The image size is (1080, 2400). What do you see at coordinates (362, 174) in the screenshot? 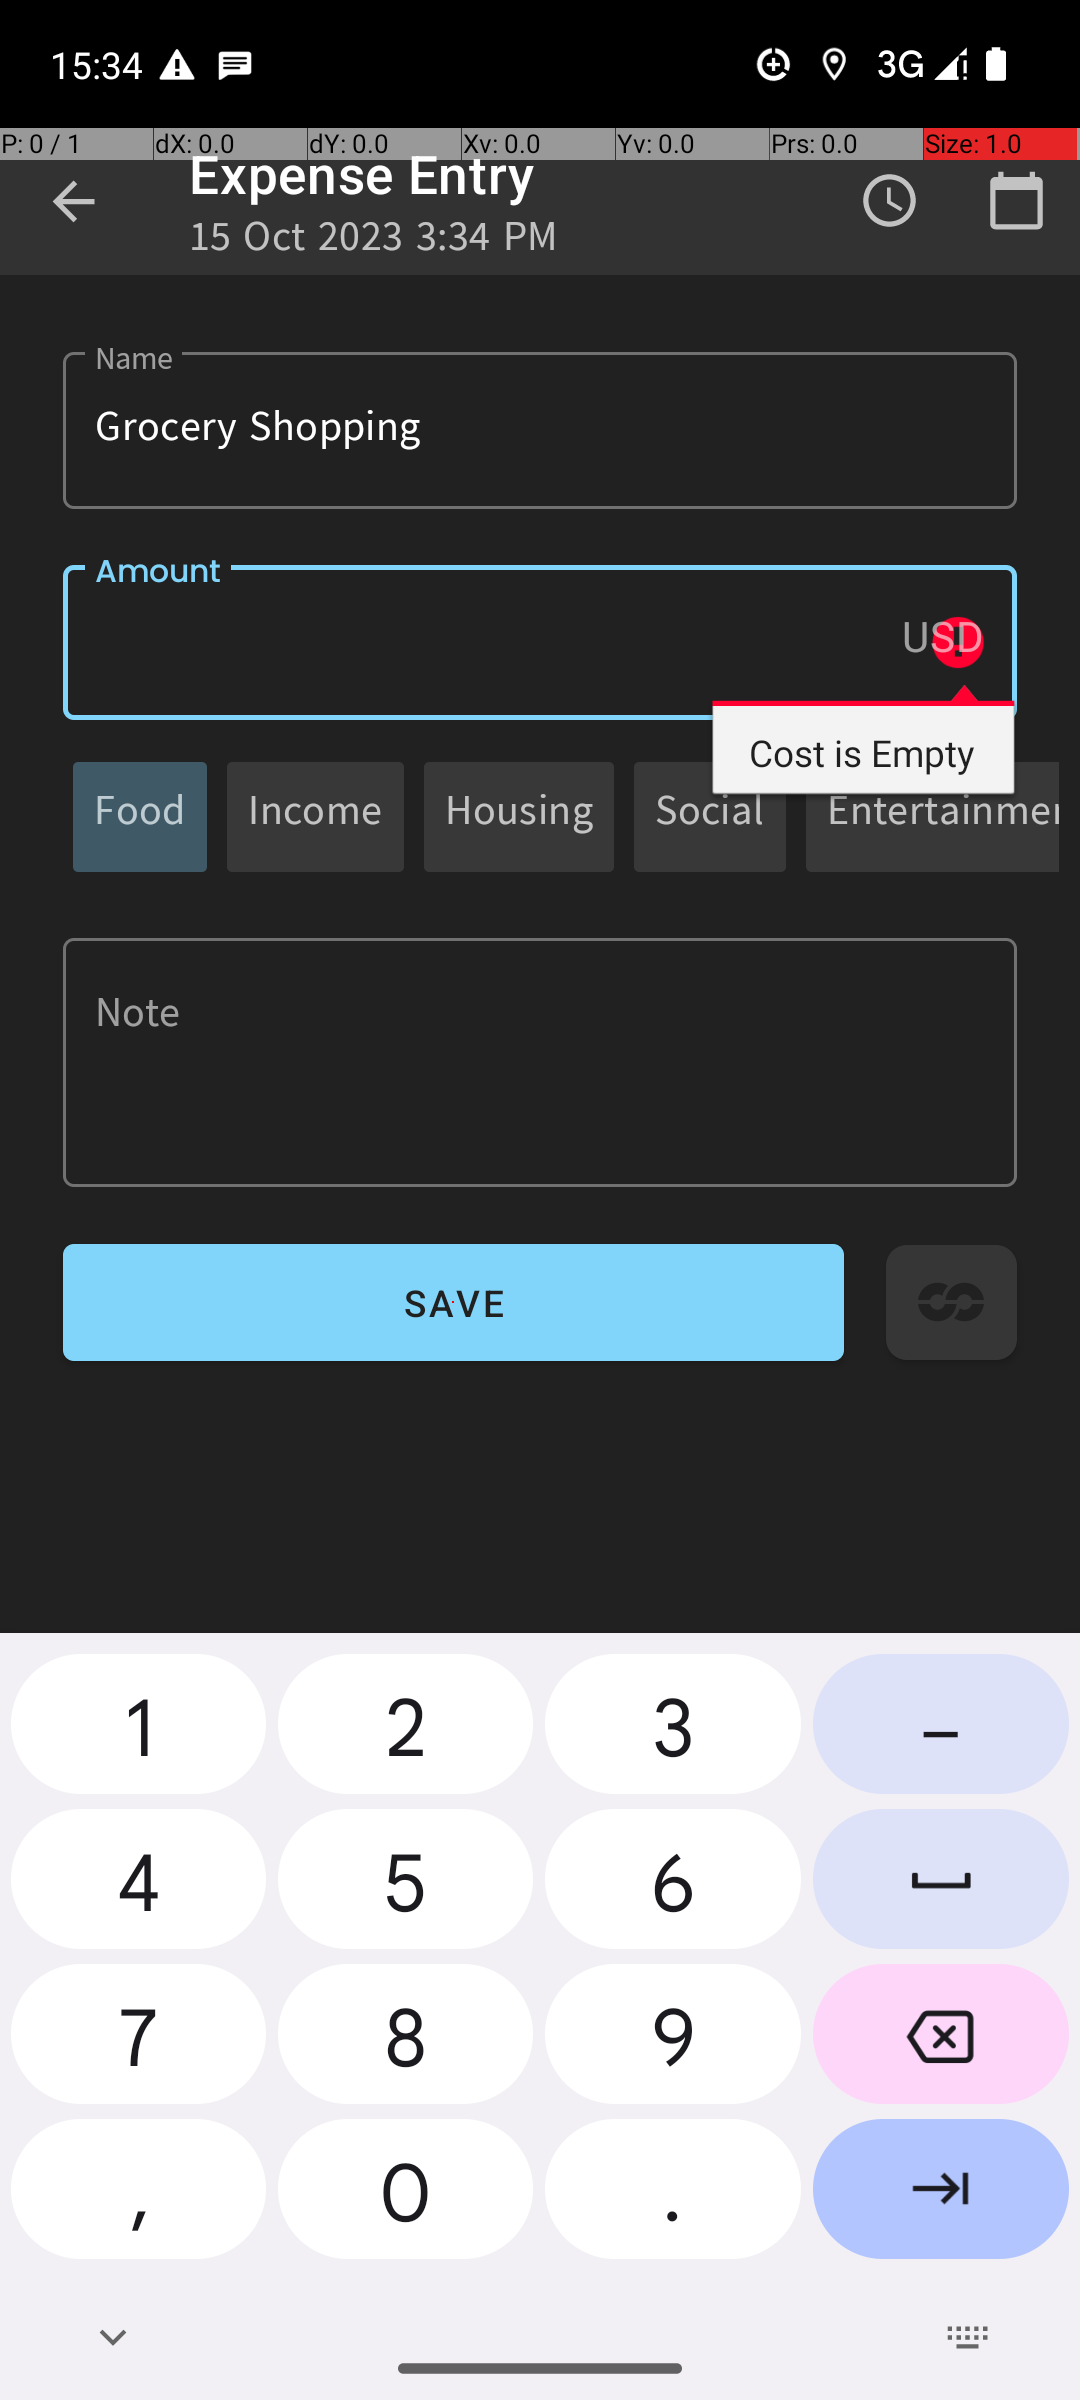
I see `Expense Entry` at bounding box center [362, 174].